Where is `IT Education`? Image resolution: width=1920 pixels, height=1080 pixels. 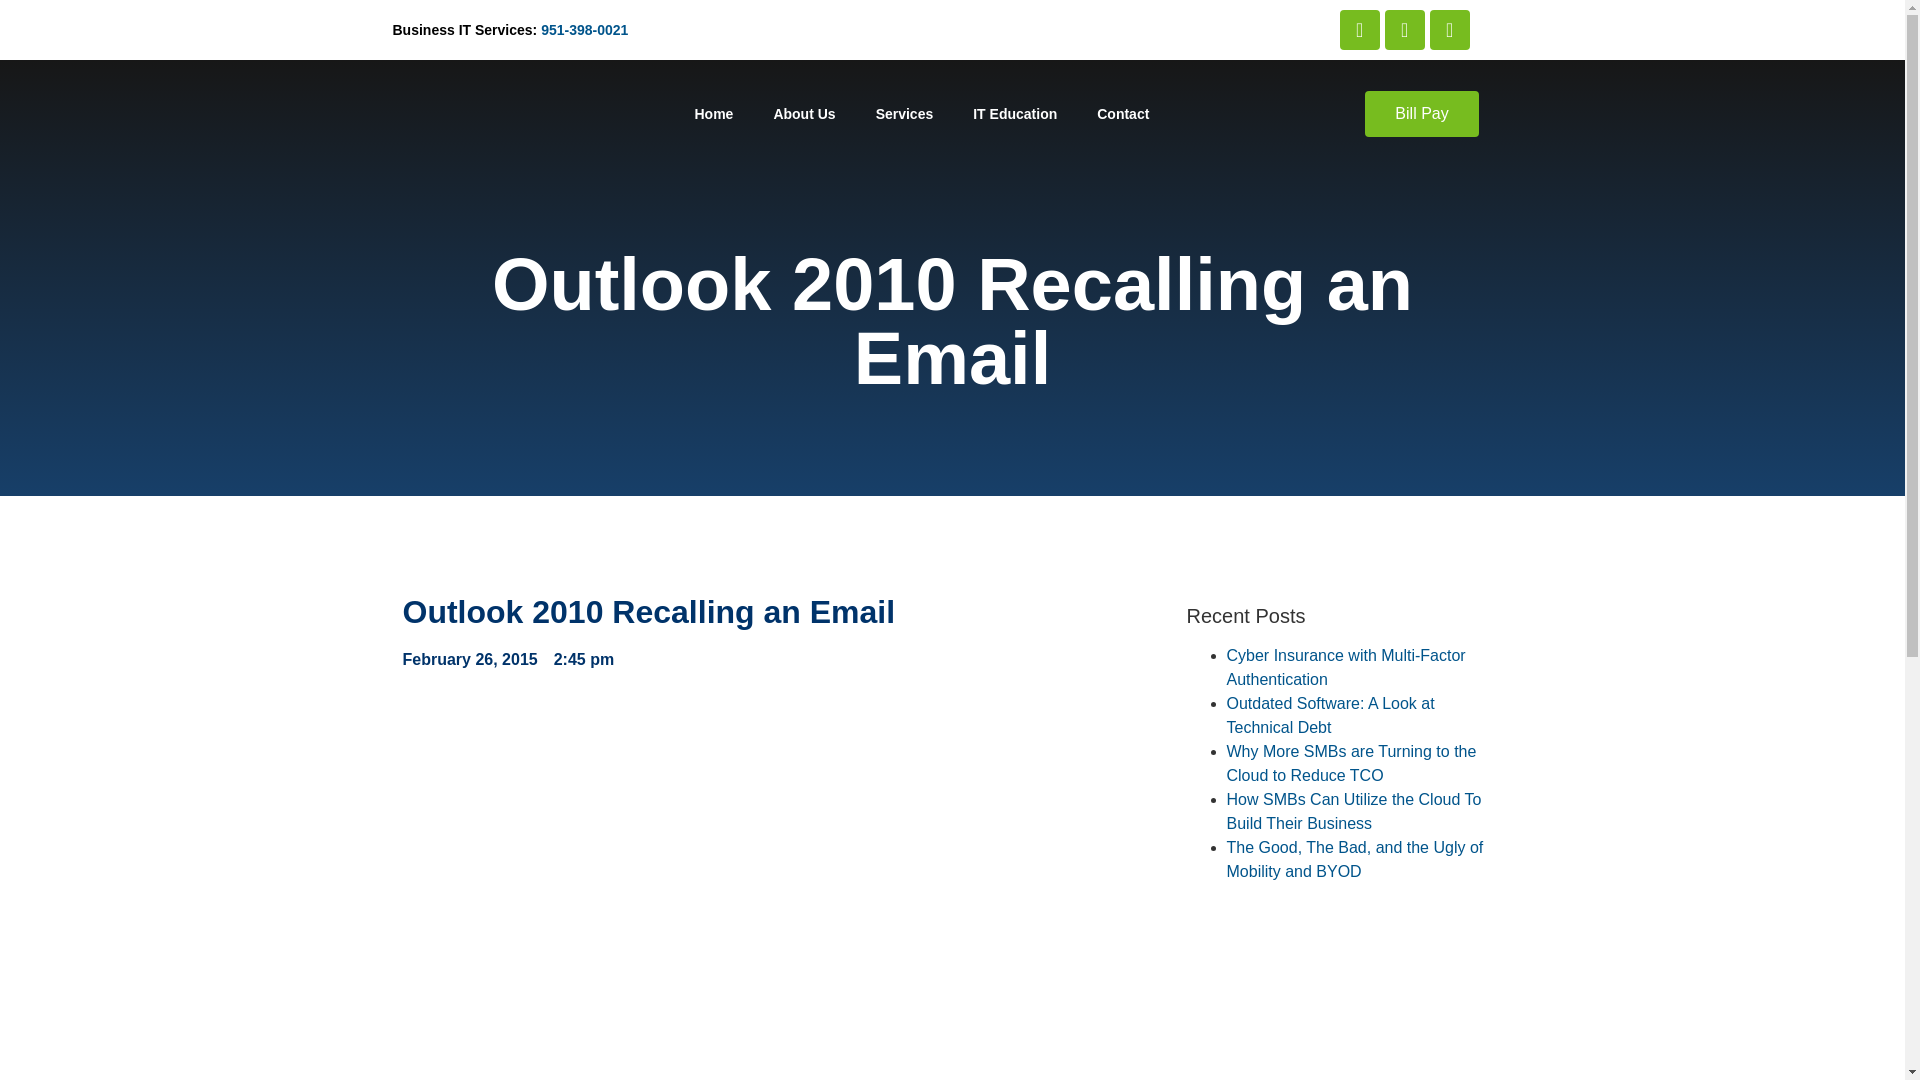 IT Education is located at coordinates (1014, 114).